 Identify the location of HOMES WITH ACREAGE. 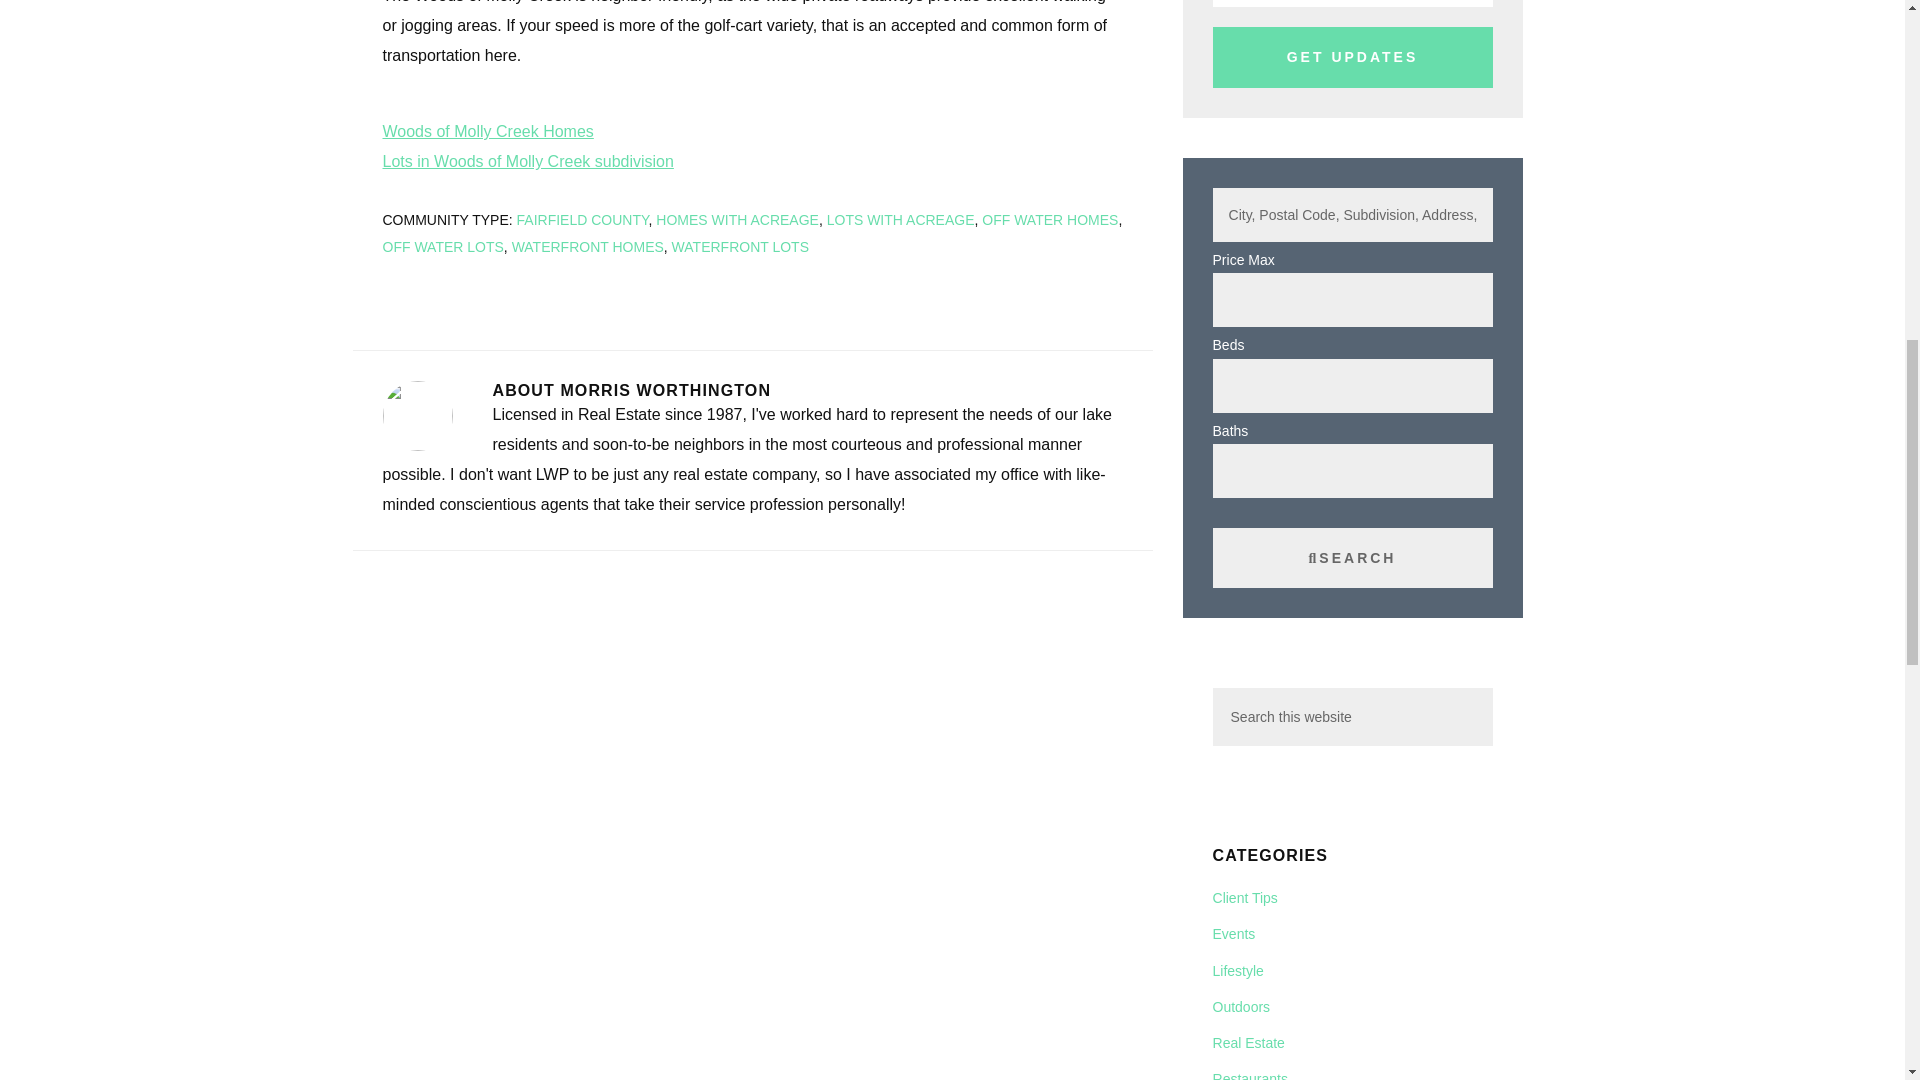
(738, 219).